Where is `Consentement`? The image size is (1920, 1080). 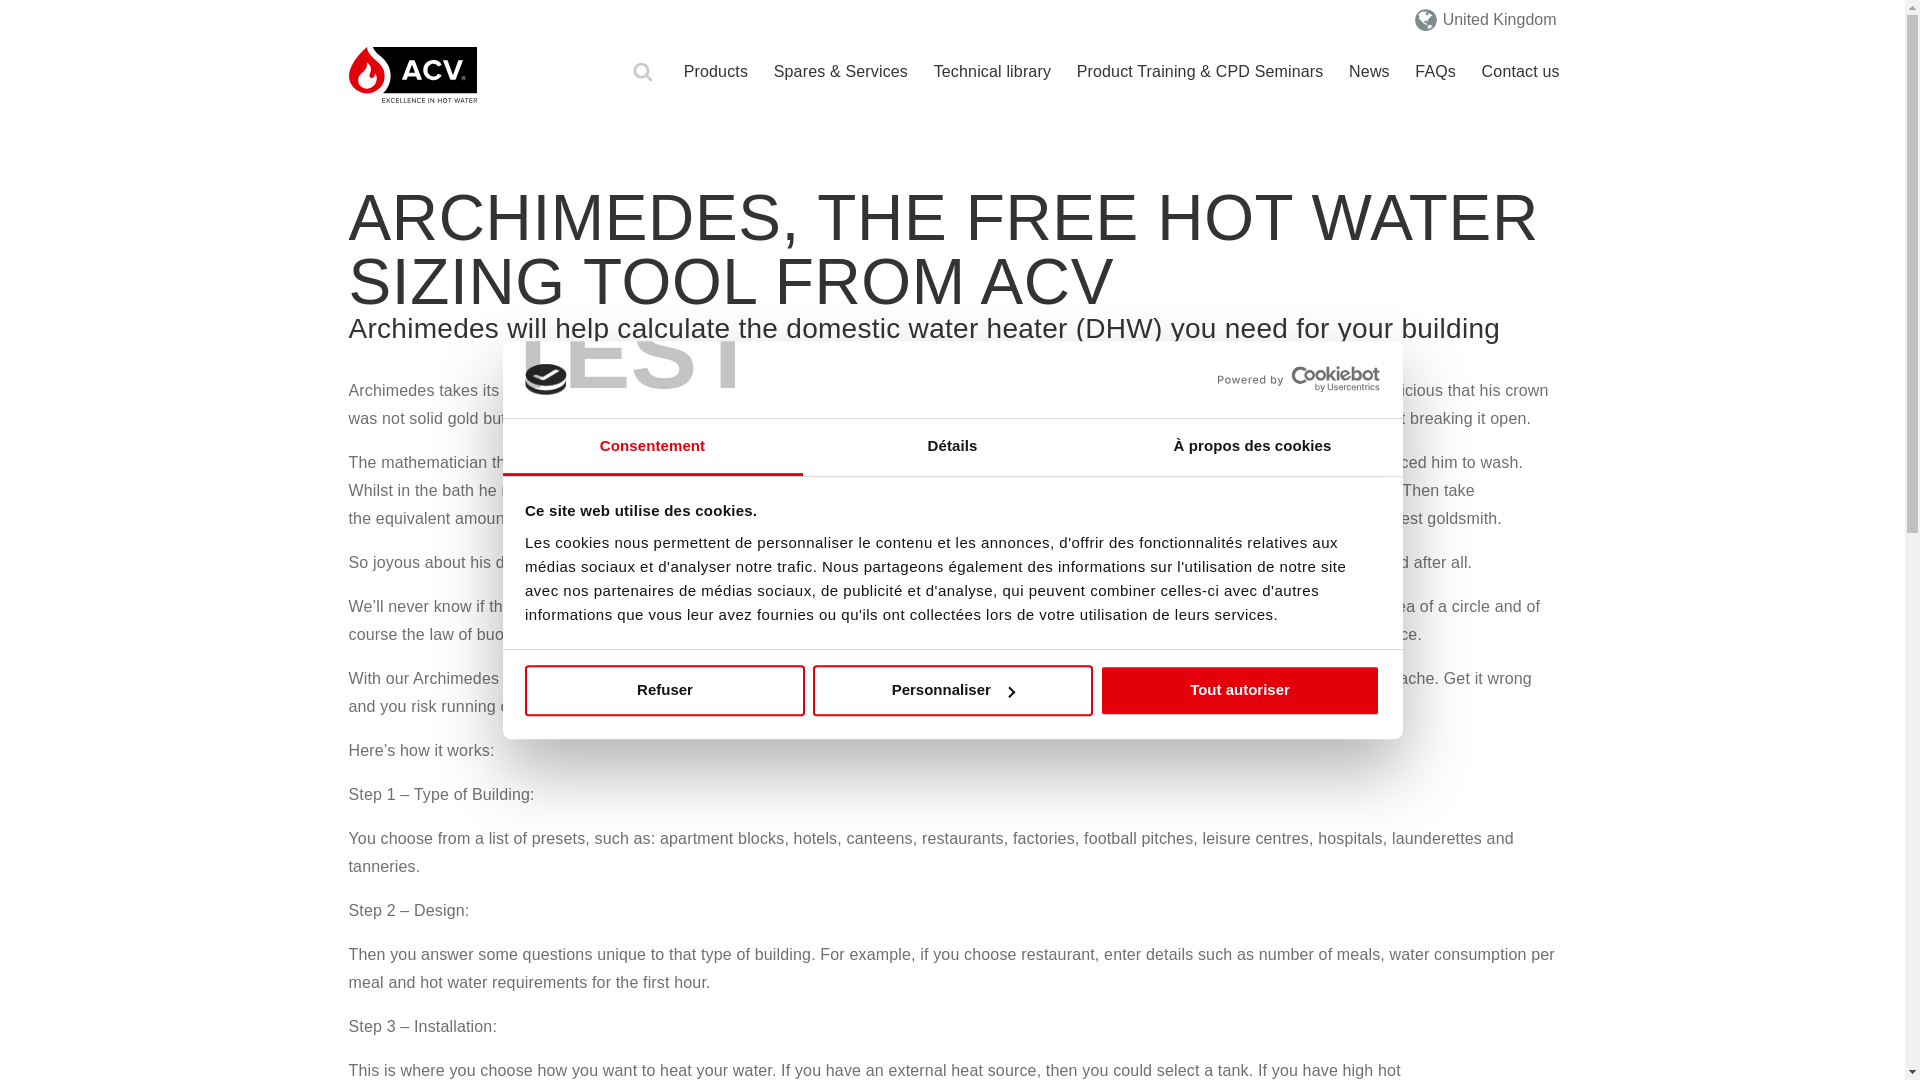
Consentement is located at coordinates (652, 448).